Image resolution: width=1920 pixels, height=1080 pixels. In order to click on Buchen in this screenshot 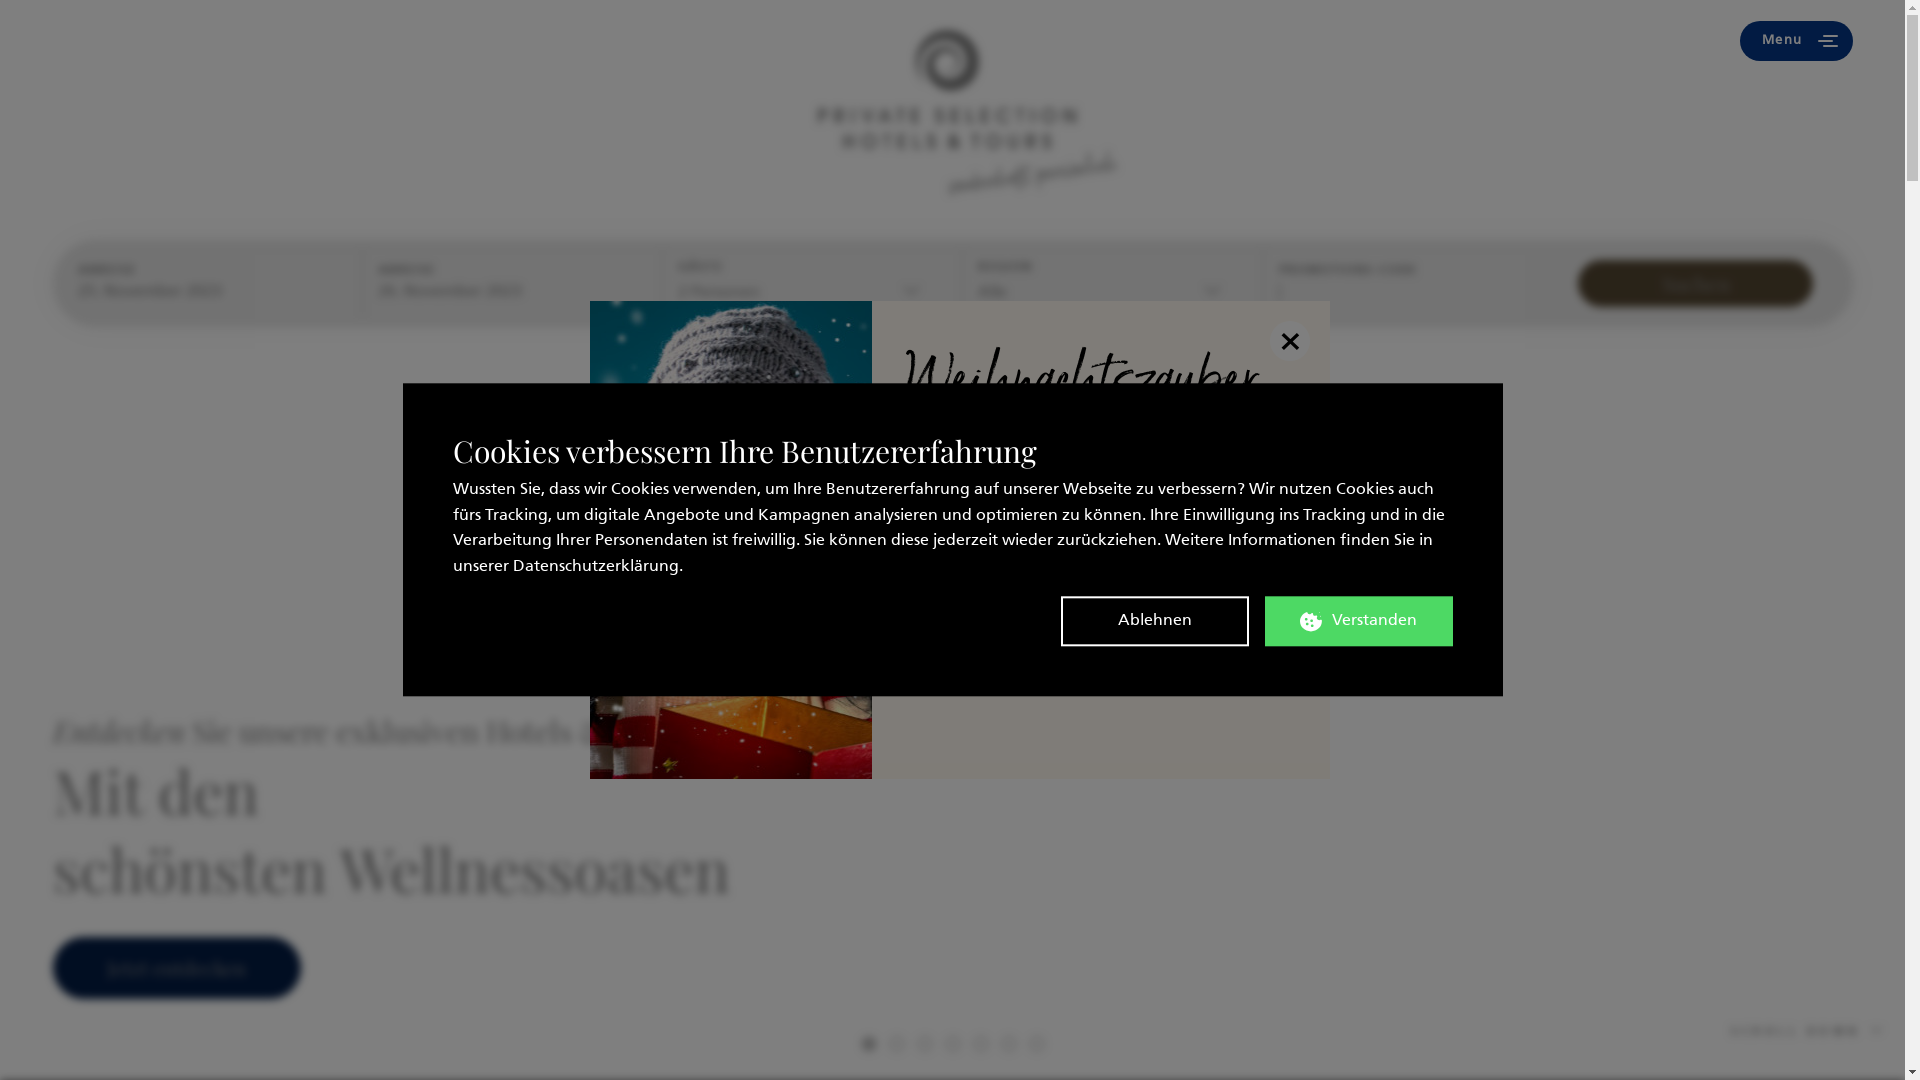, I will do `click(418, 41)`.